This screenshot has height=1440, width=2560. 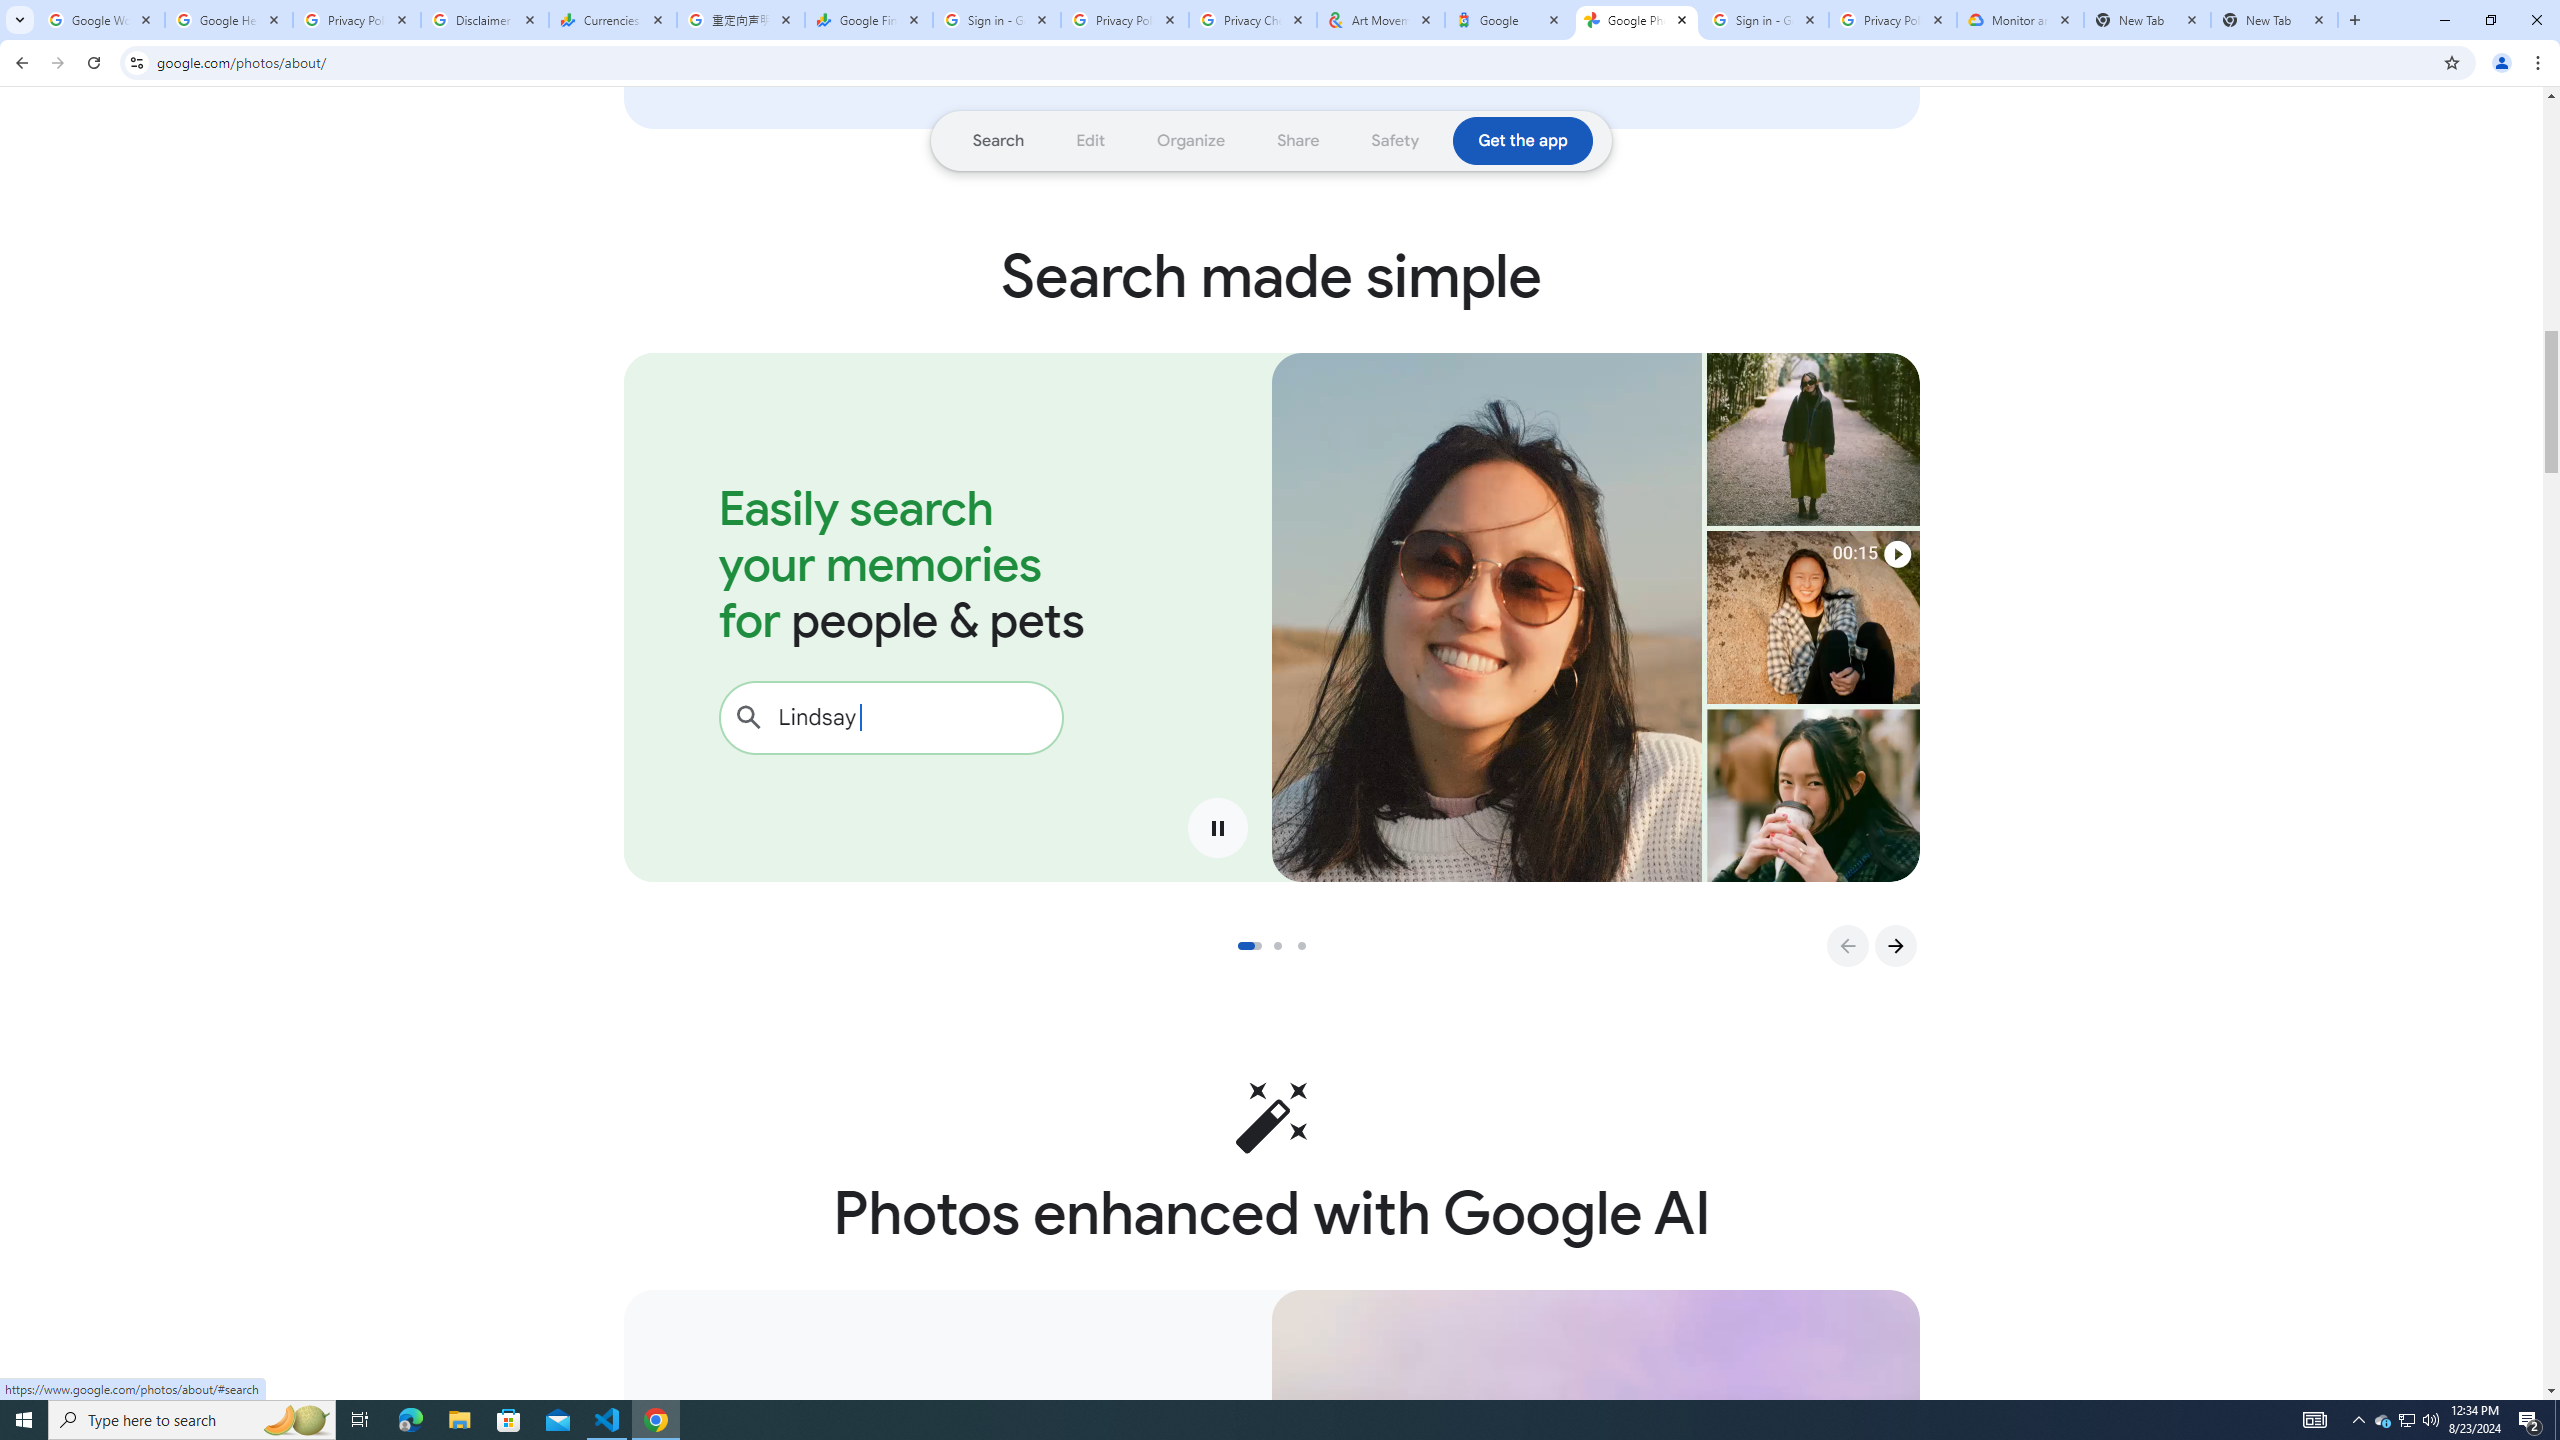 I want to click on Go to section: Organize, so click(x=1192, y=140).